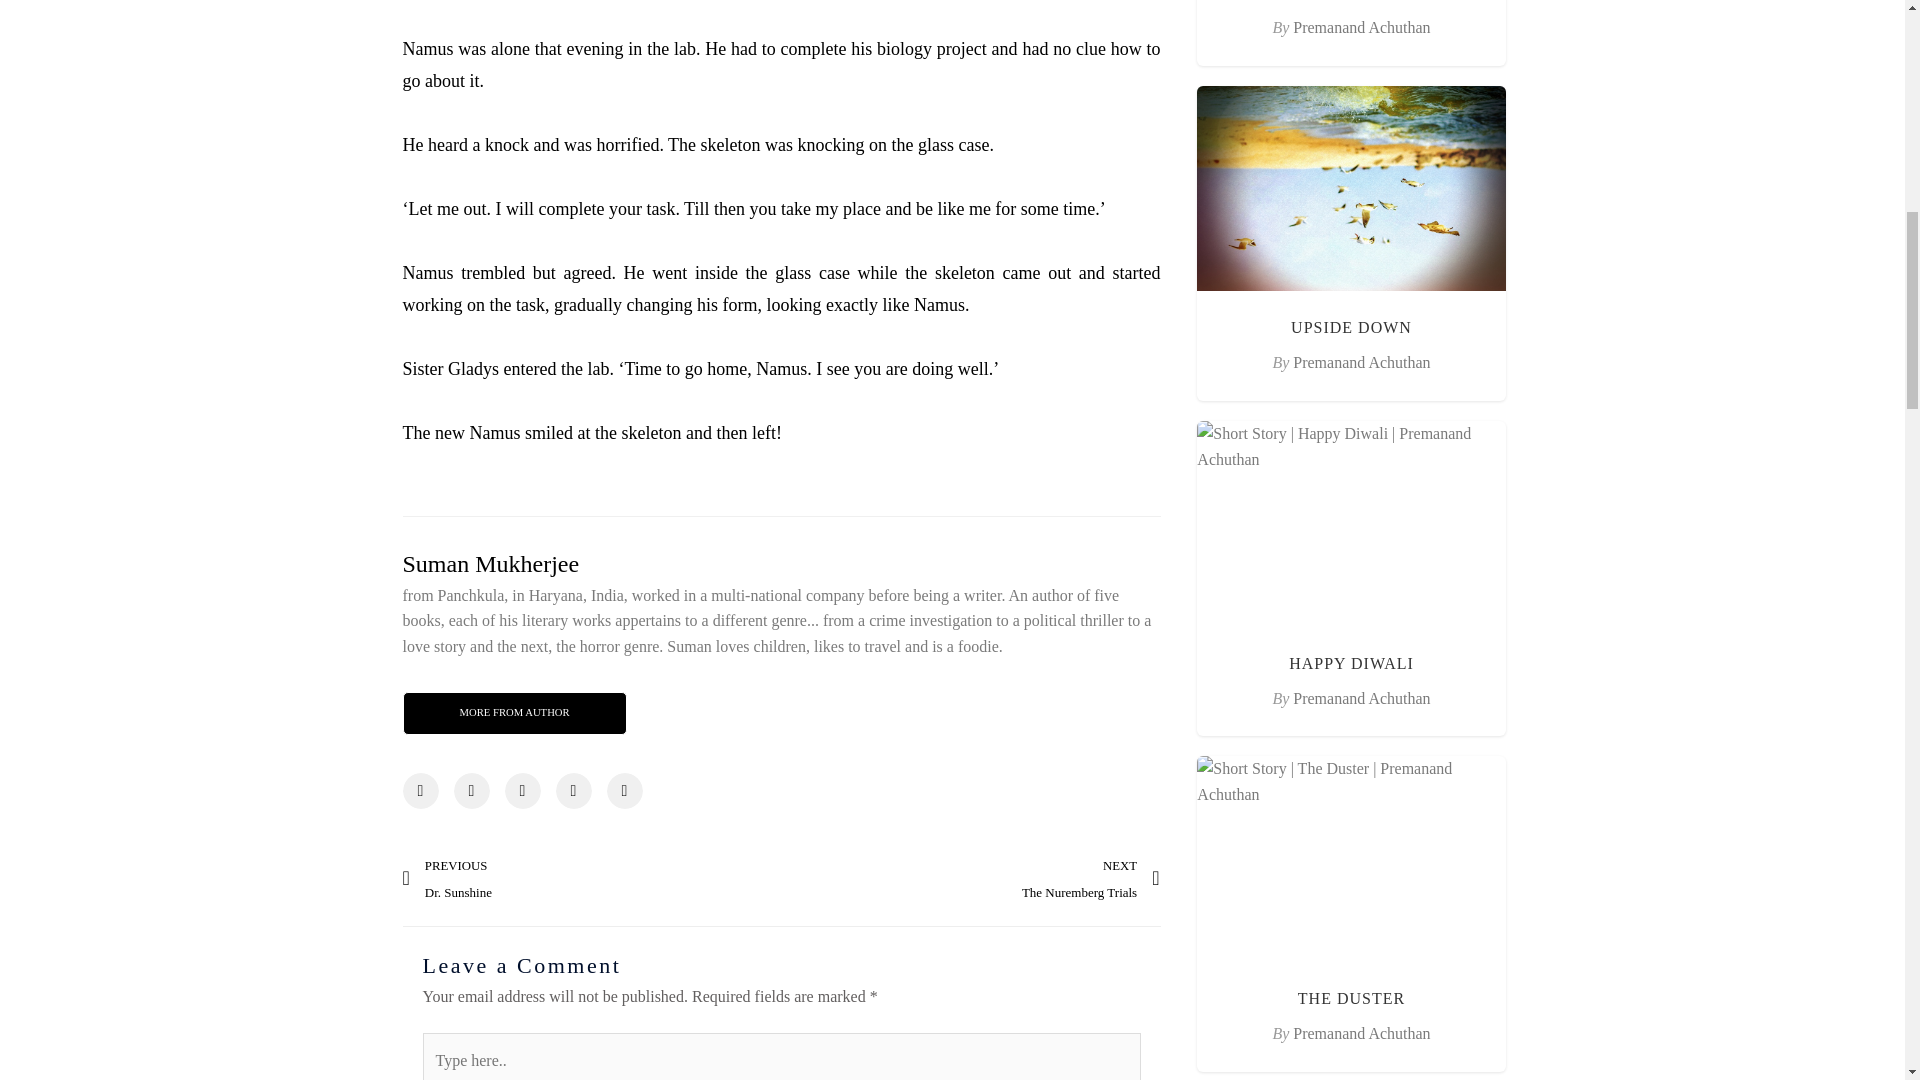  Describe the element at coordinates (1350, 662) in the screenshot. I see `HAPPY DIWALI` at that location.